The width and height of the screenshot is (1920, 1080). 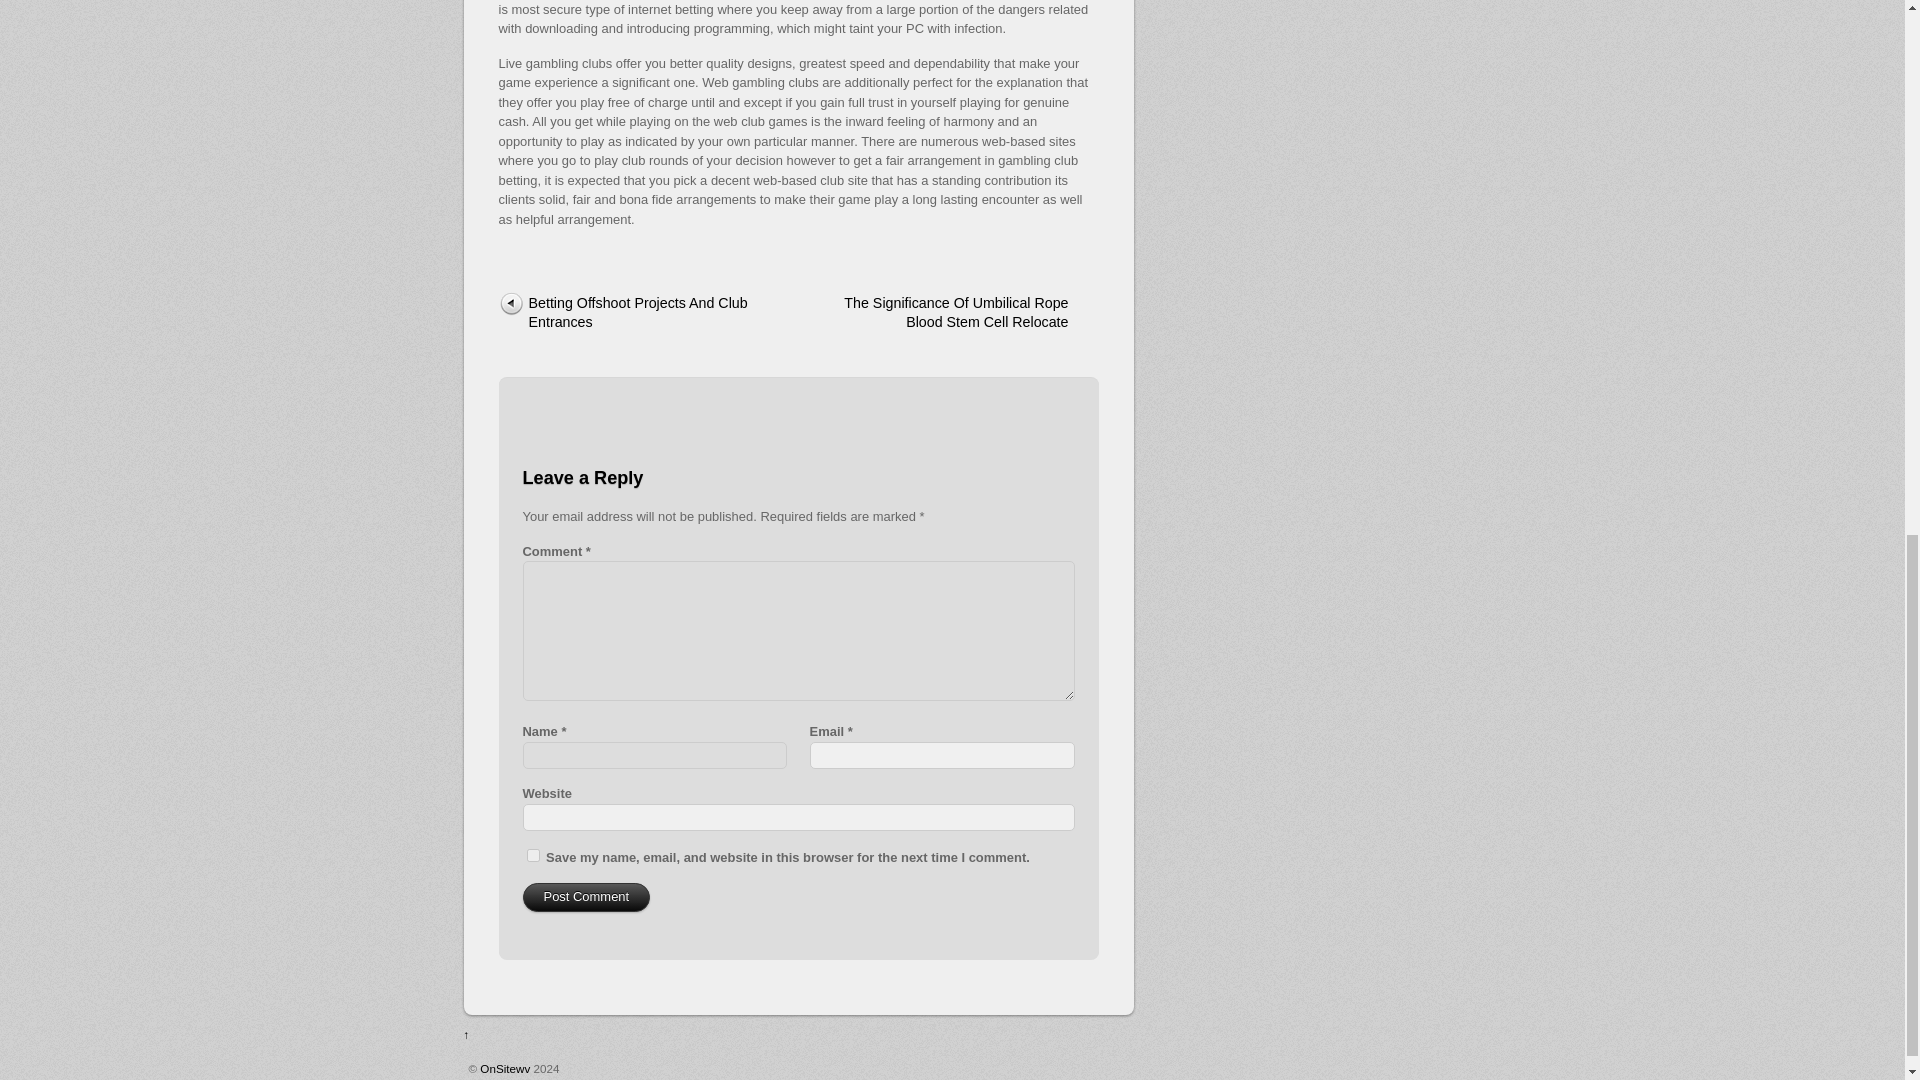 What do you see at coordinates (586, 897) in the screenshot?
I see `Post Comment` at bounding box center [586, 897].